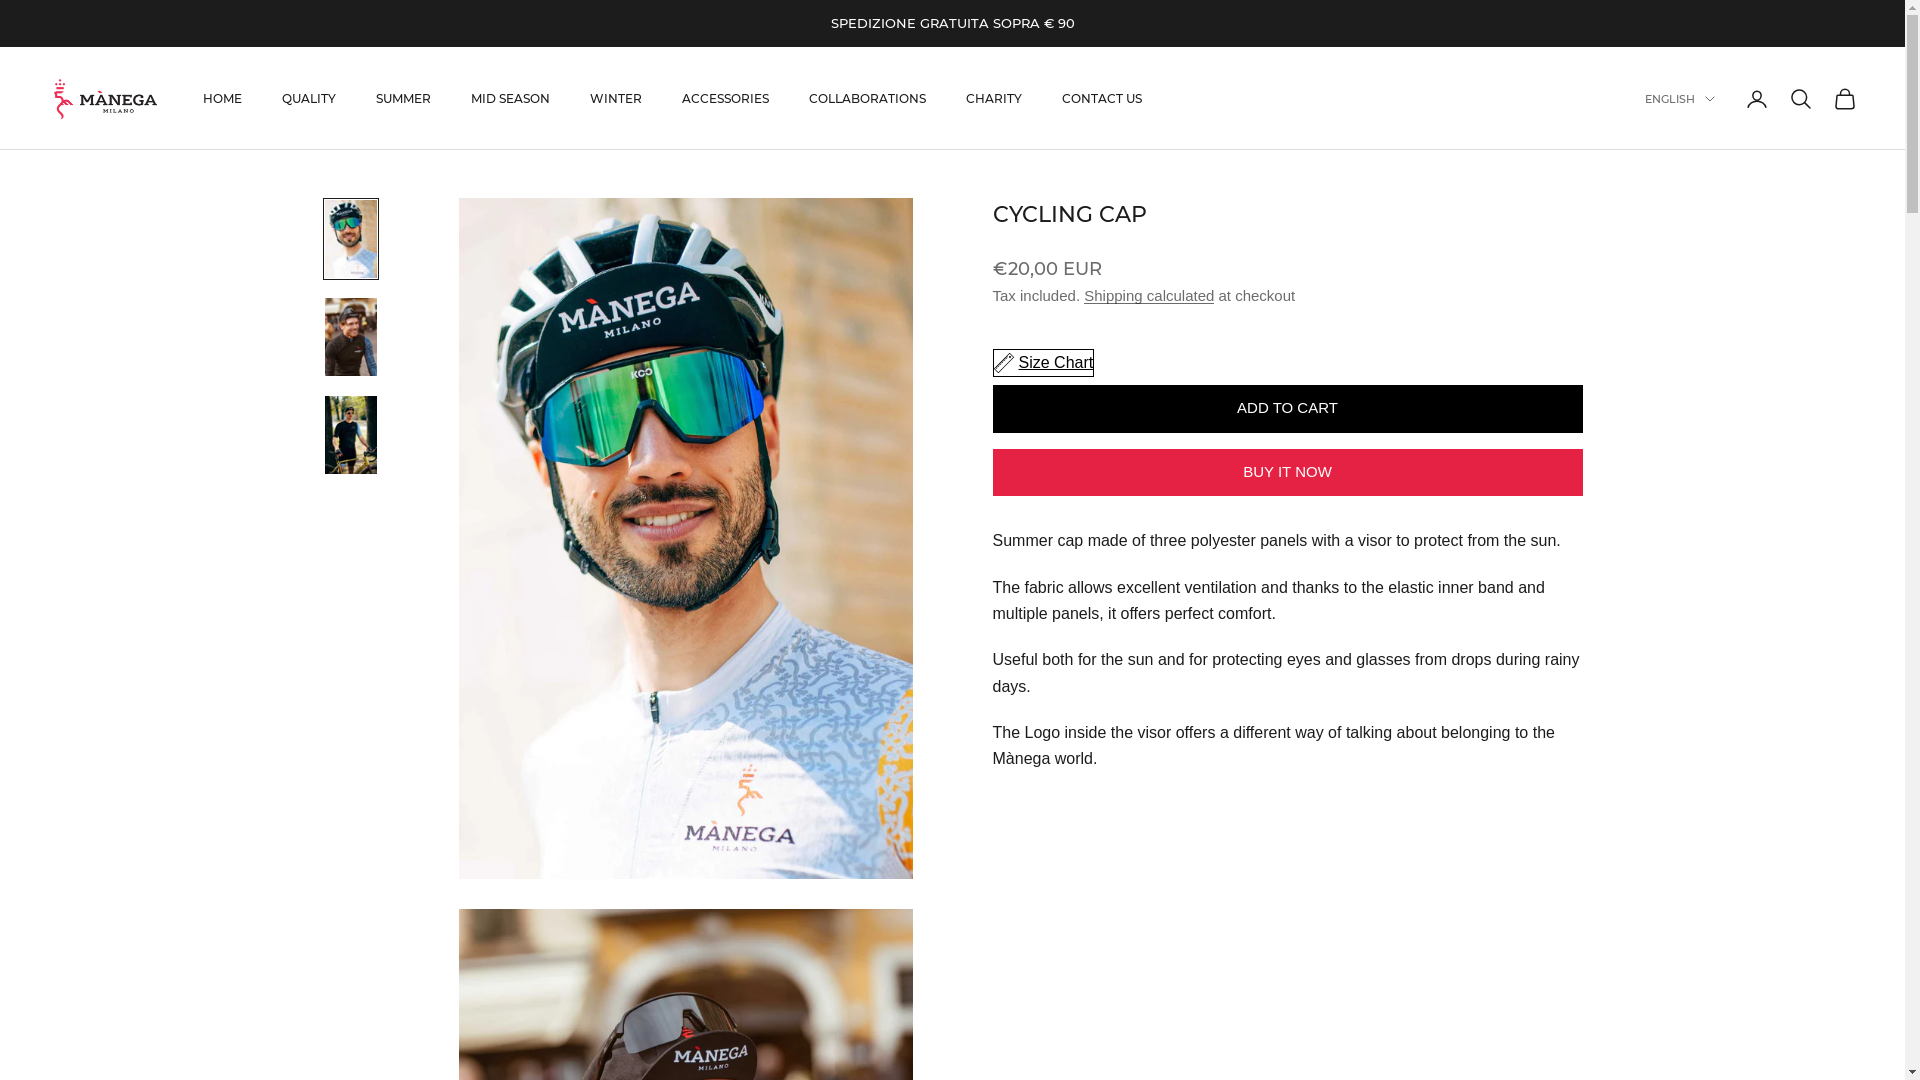 The height and width of the screenshot is (1080, 1920). I want to click on ADD TO CART, so click(1287, 408).